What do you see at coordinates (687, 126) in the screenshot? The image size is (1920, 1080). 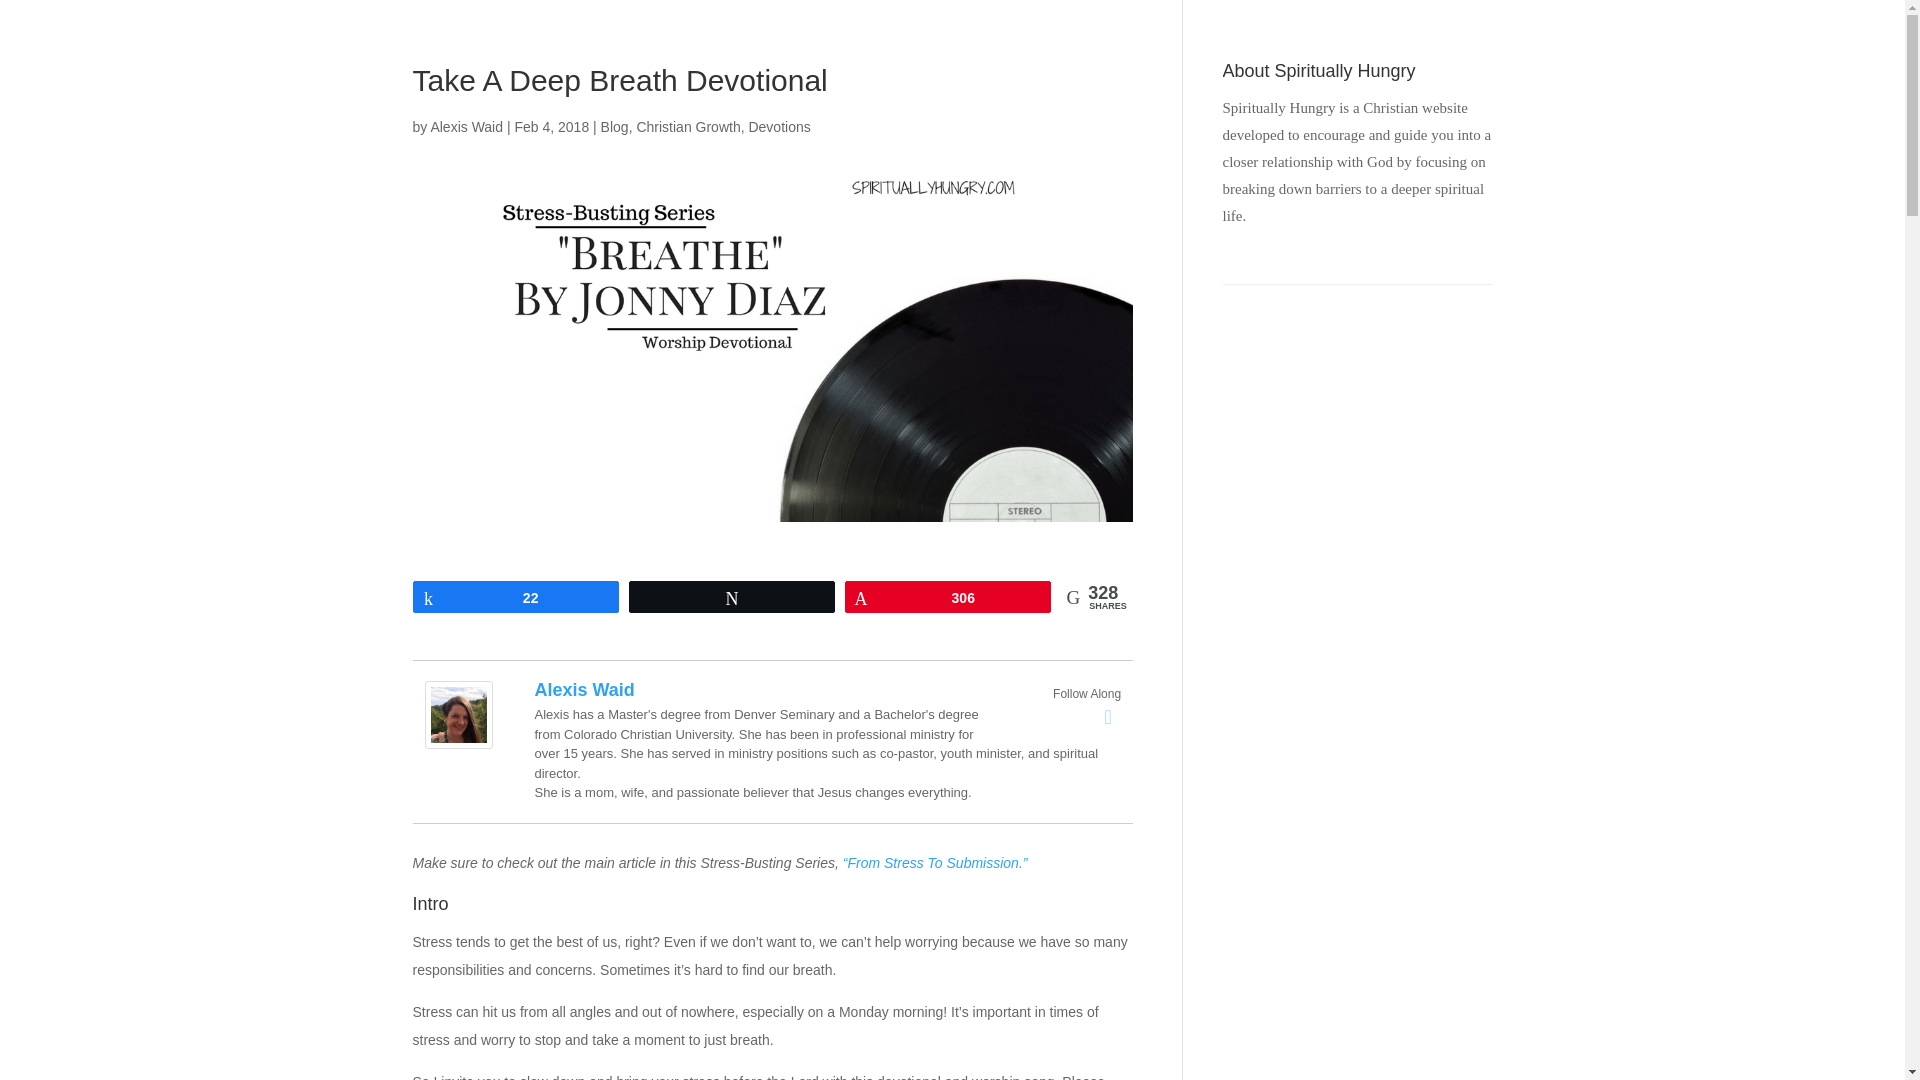 I see `Christian Growth` at bounding box center [687, 126].